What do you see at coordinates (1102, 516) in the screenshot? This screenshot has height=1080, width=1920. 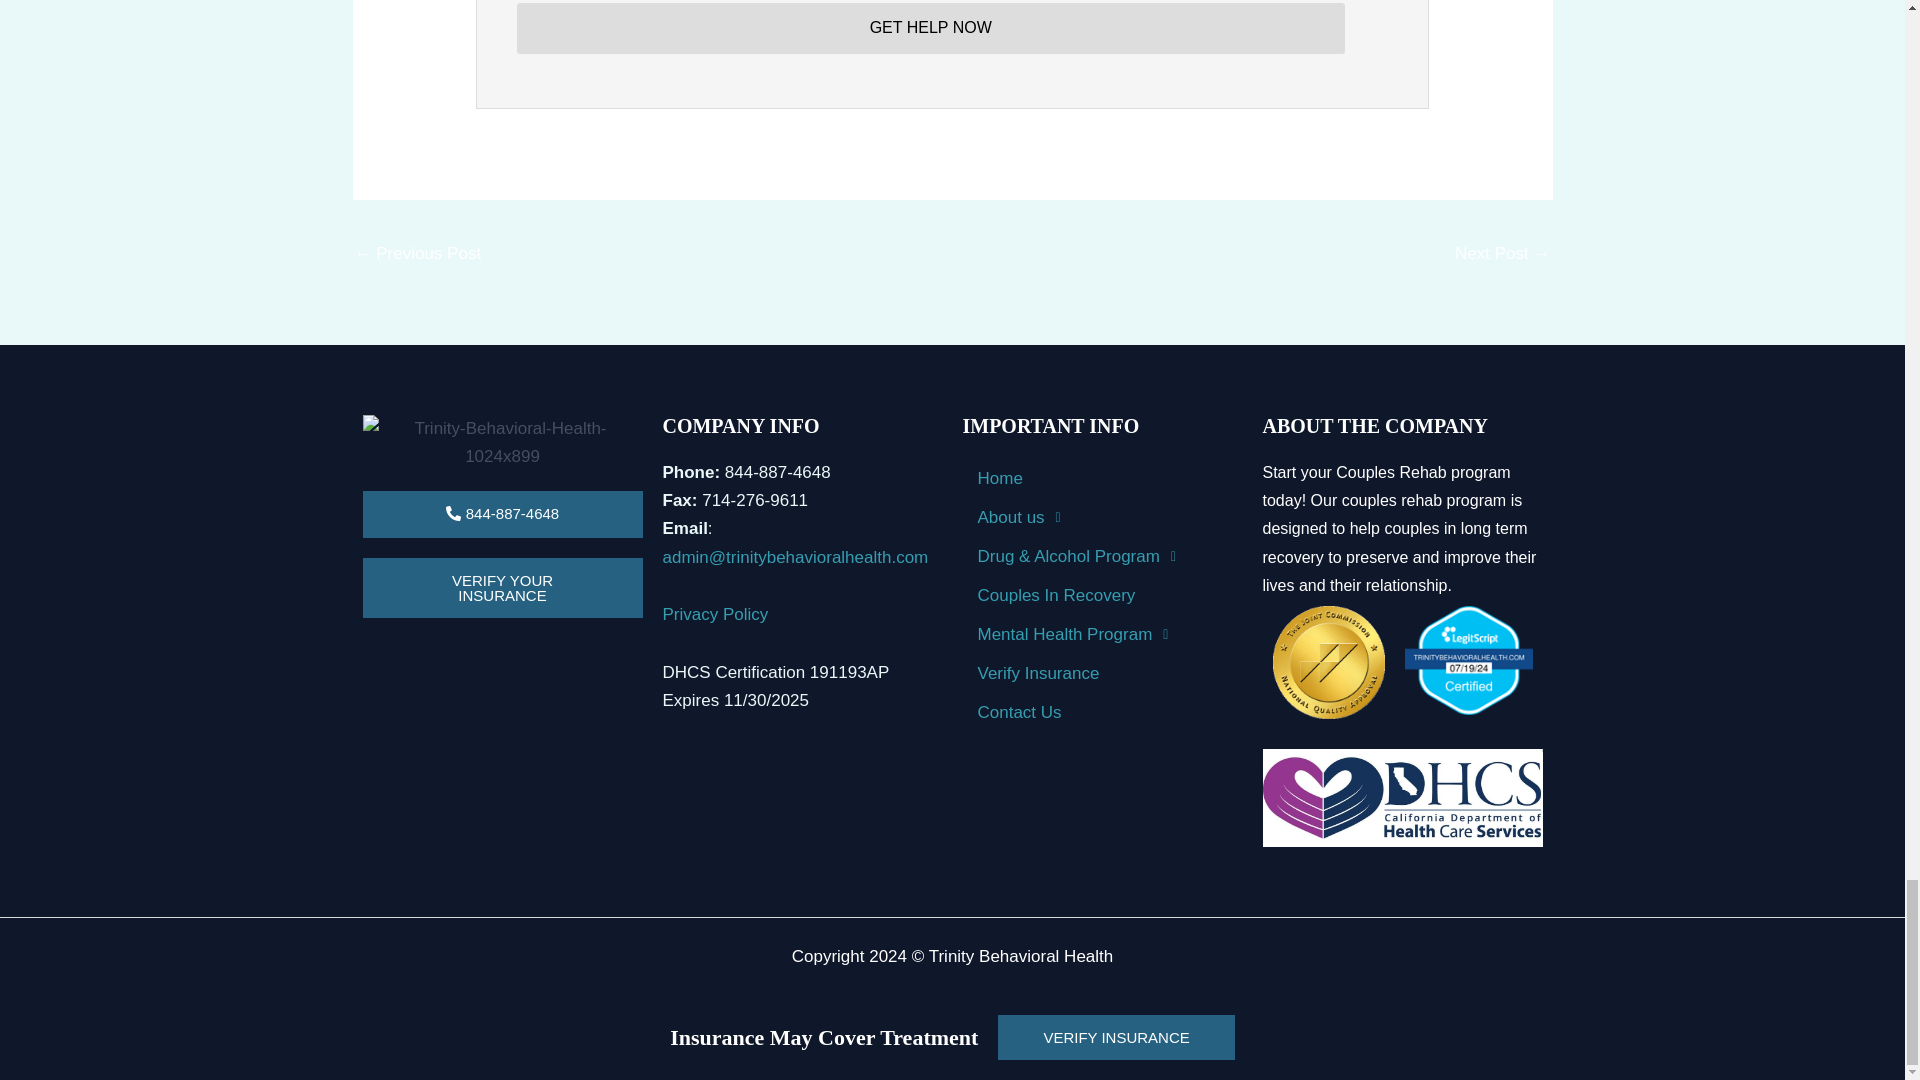 I see `About us` at bounding box center [1102, 516].